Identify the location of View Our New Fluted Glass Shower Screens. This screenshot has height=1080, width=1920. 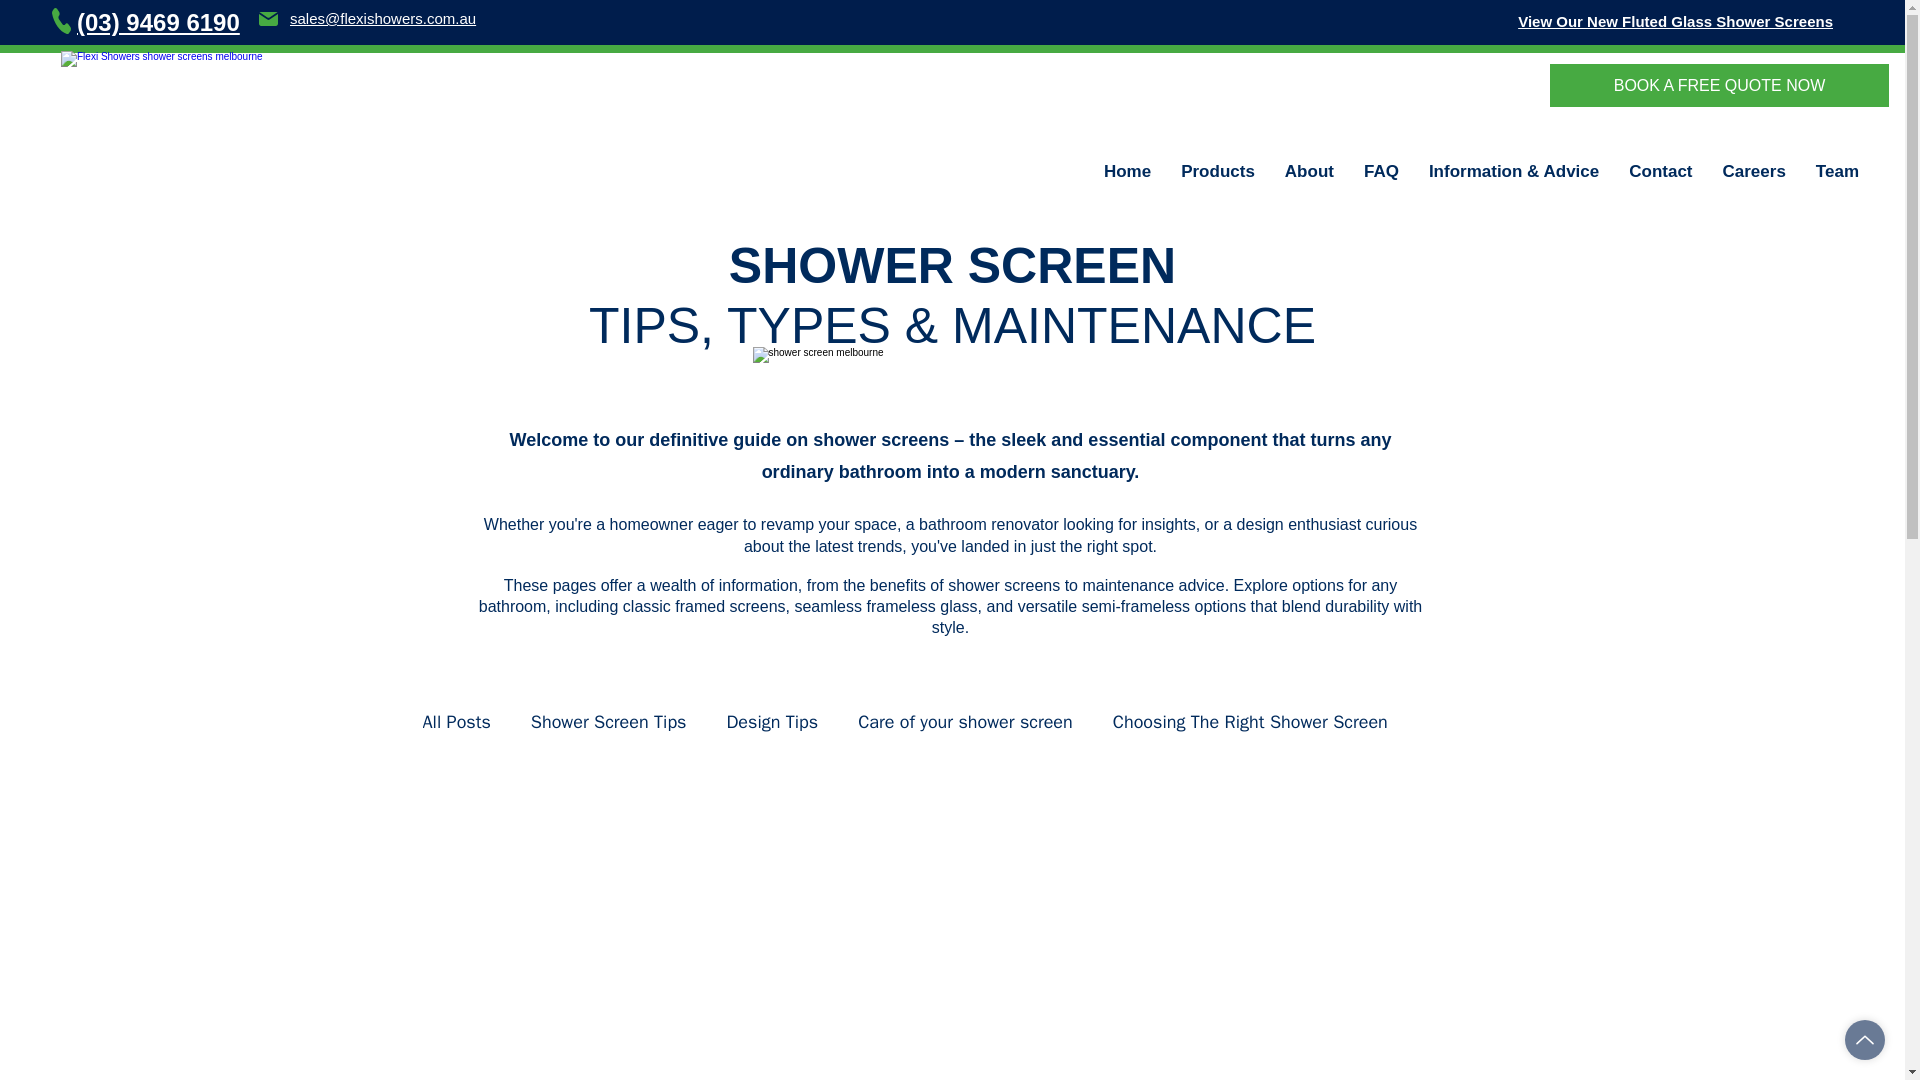
(1676, 21).